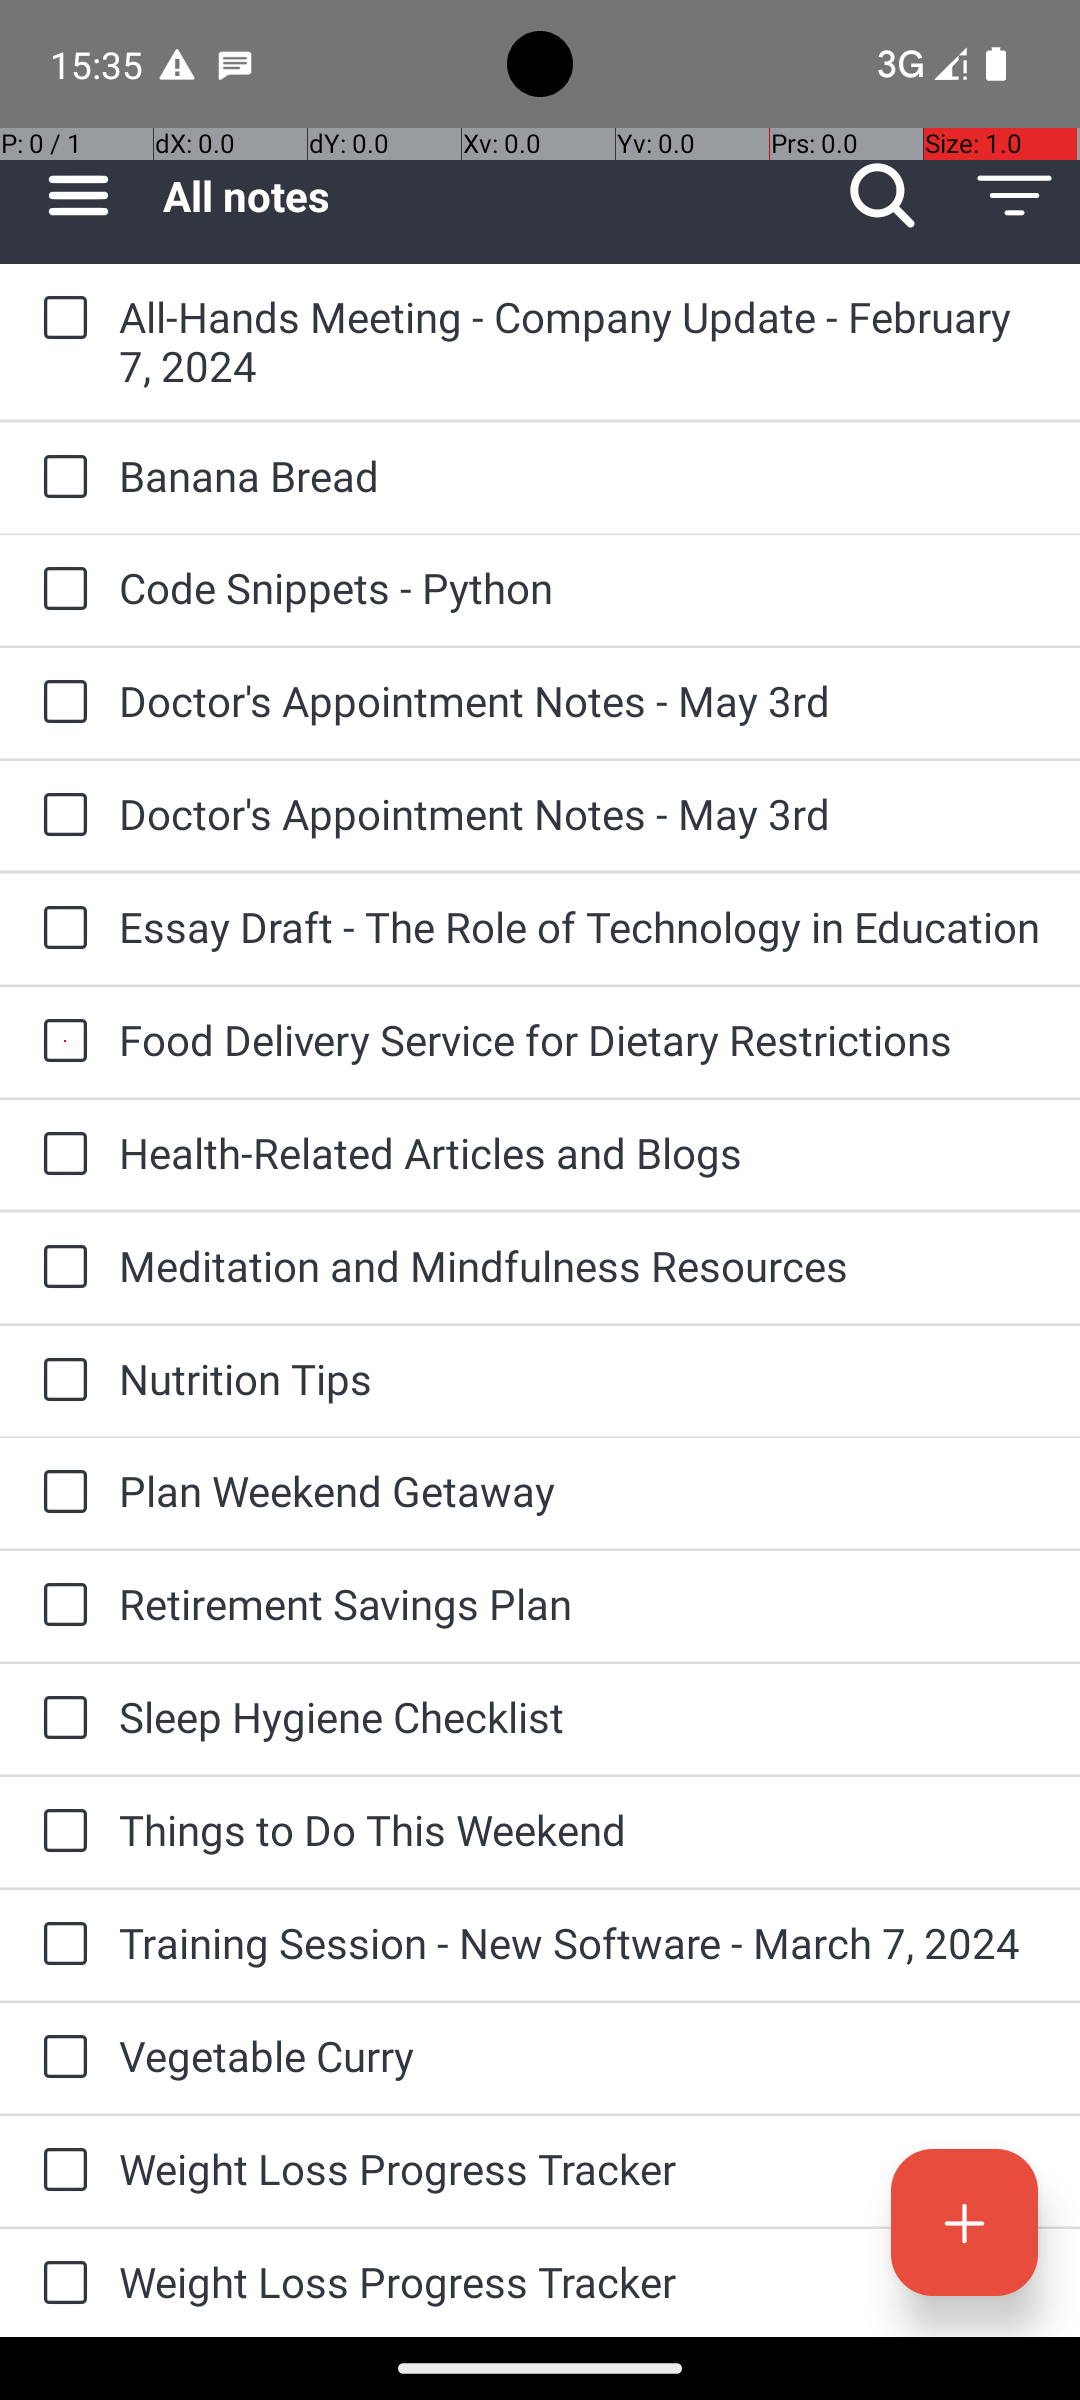 This screenshot has height=2400, width=1080. What do you see at coordinates (580, 926) in the screenshot?
I see `Essay Draft - The Role of Technology in Education` at bounding box center [580, 926].